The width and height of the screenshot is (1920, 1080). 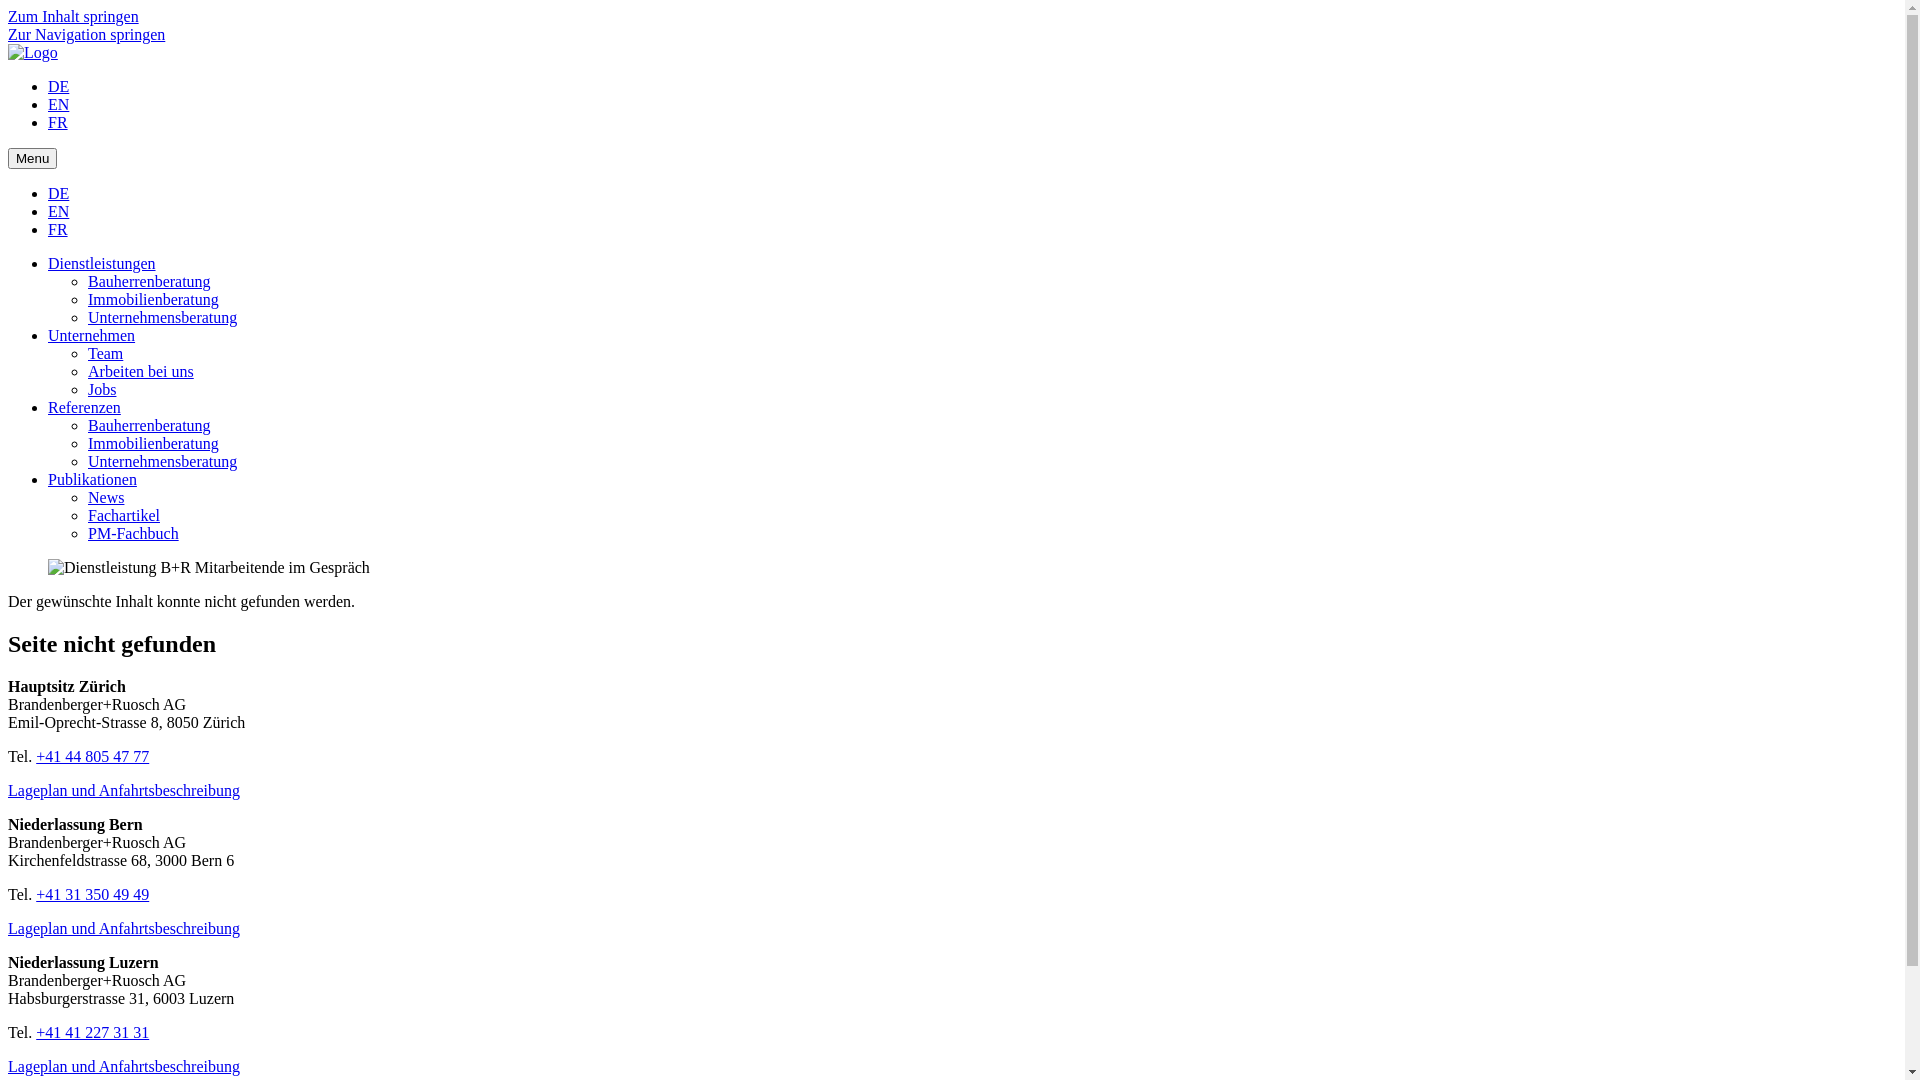 I want to click on FR, so click(x=58, y=122).